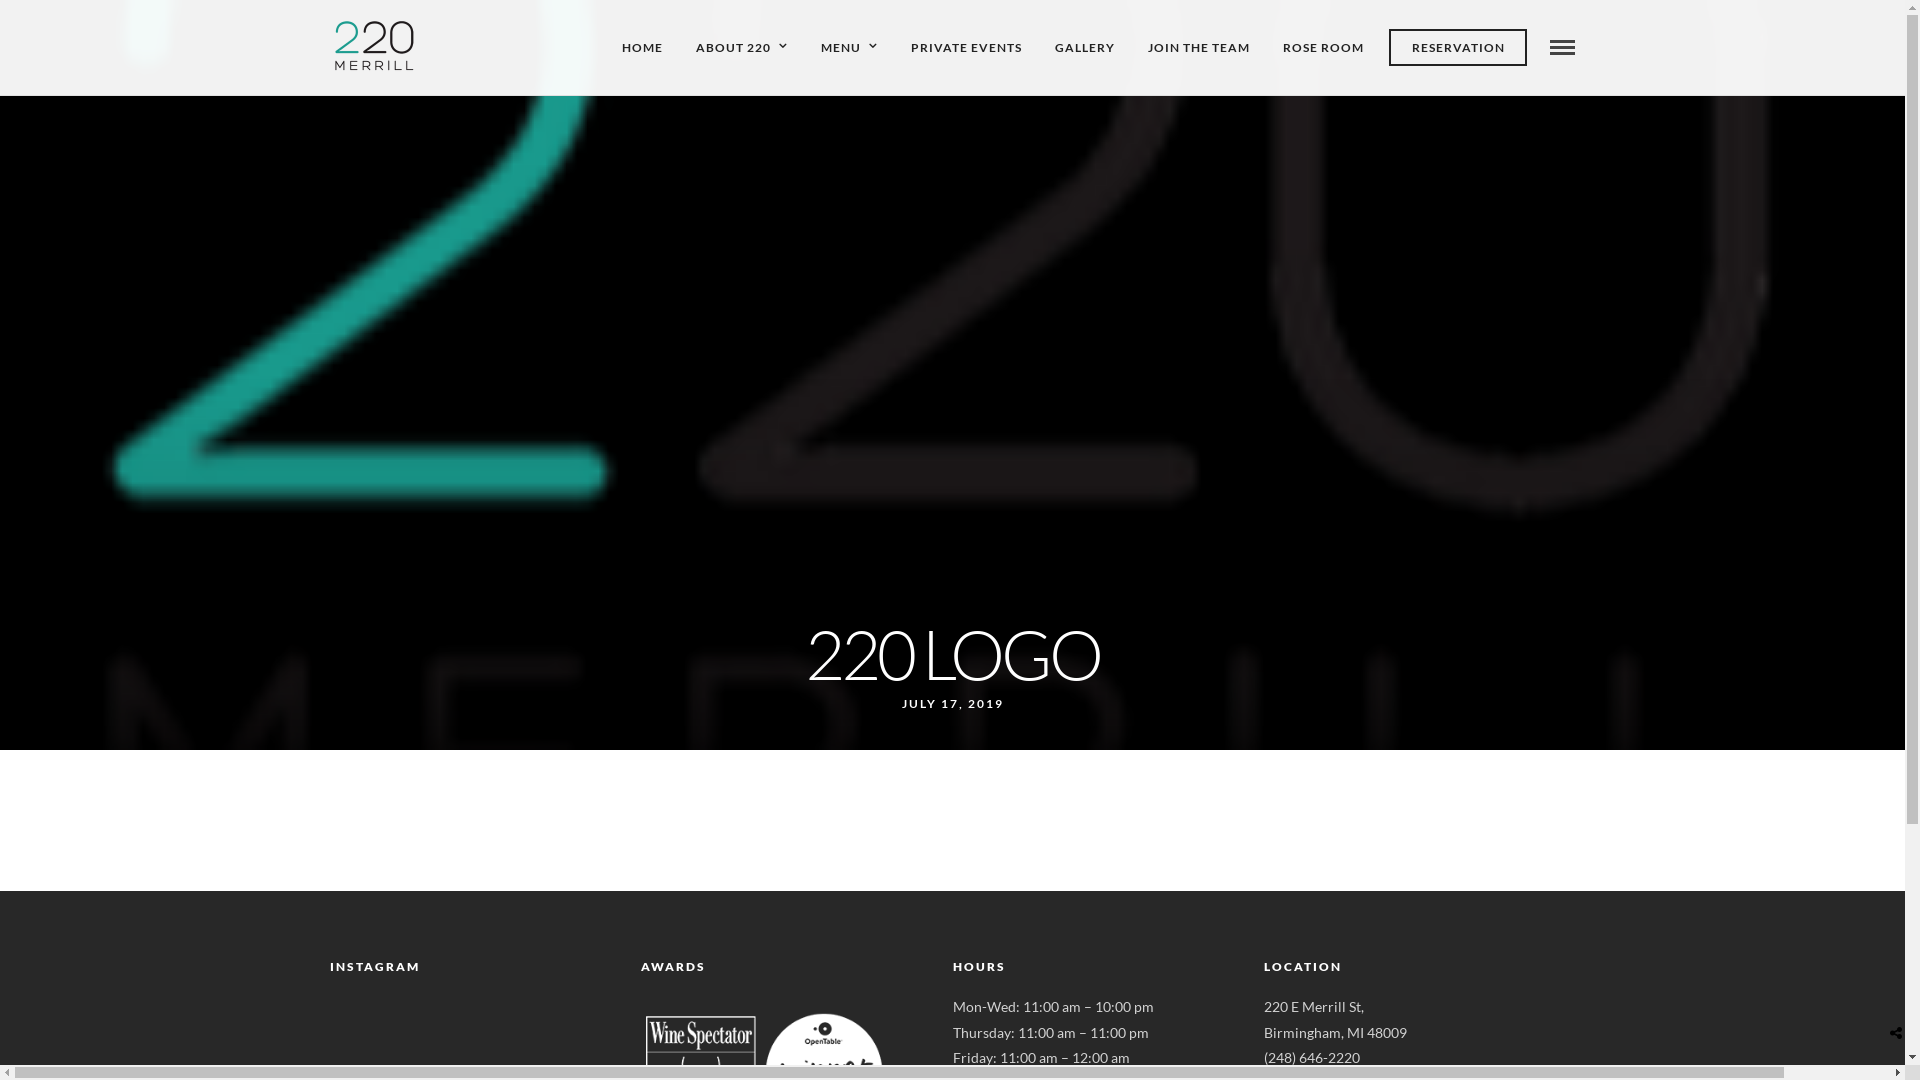 The image size is (1920, 1080). What do you see at coordinates (642, 48) in the screenshot?
I see `HOME` at bounding box center [642, 48].